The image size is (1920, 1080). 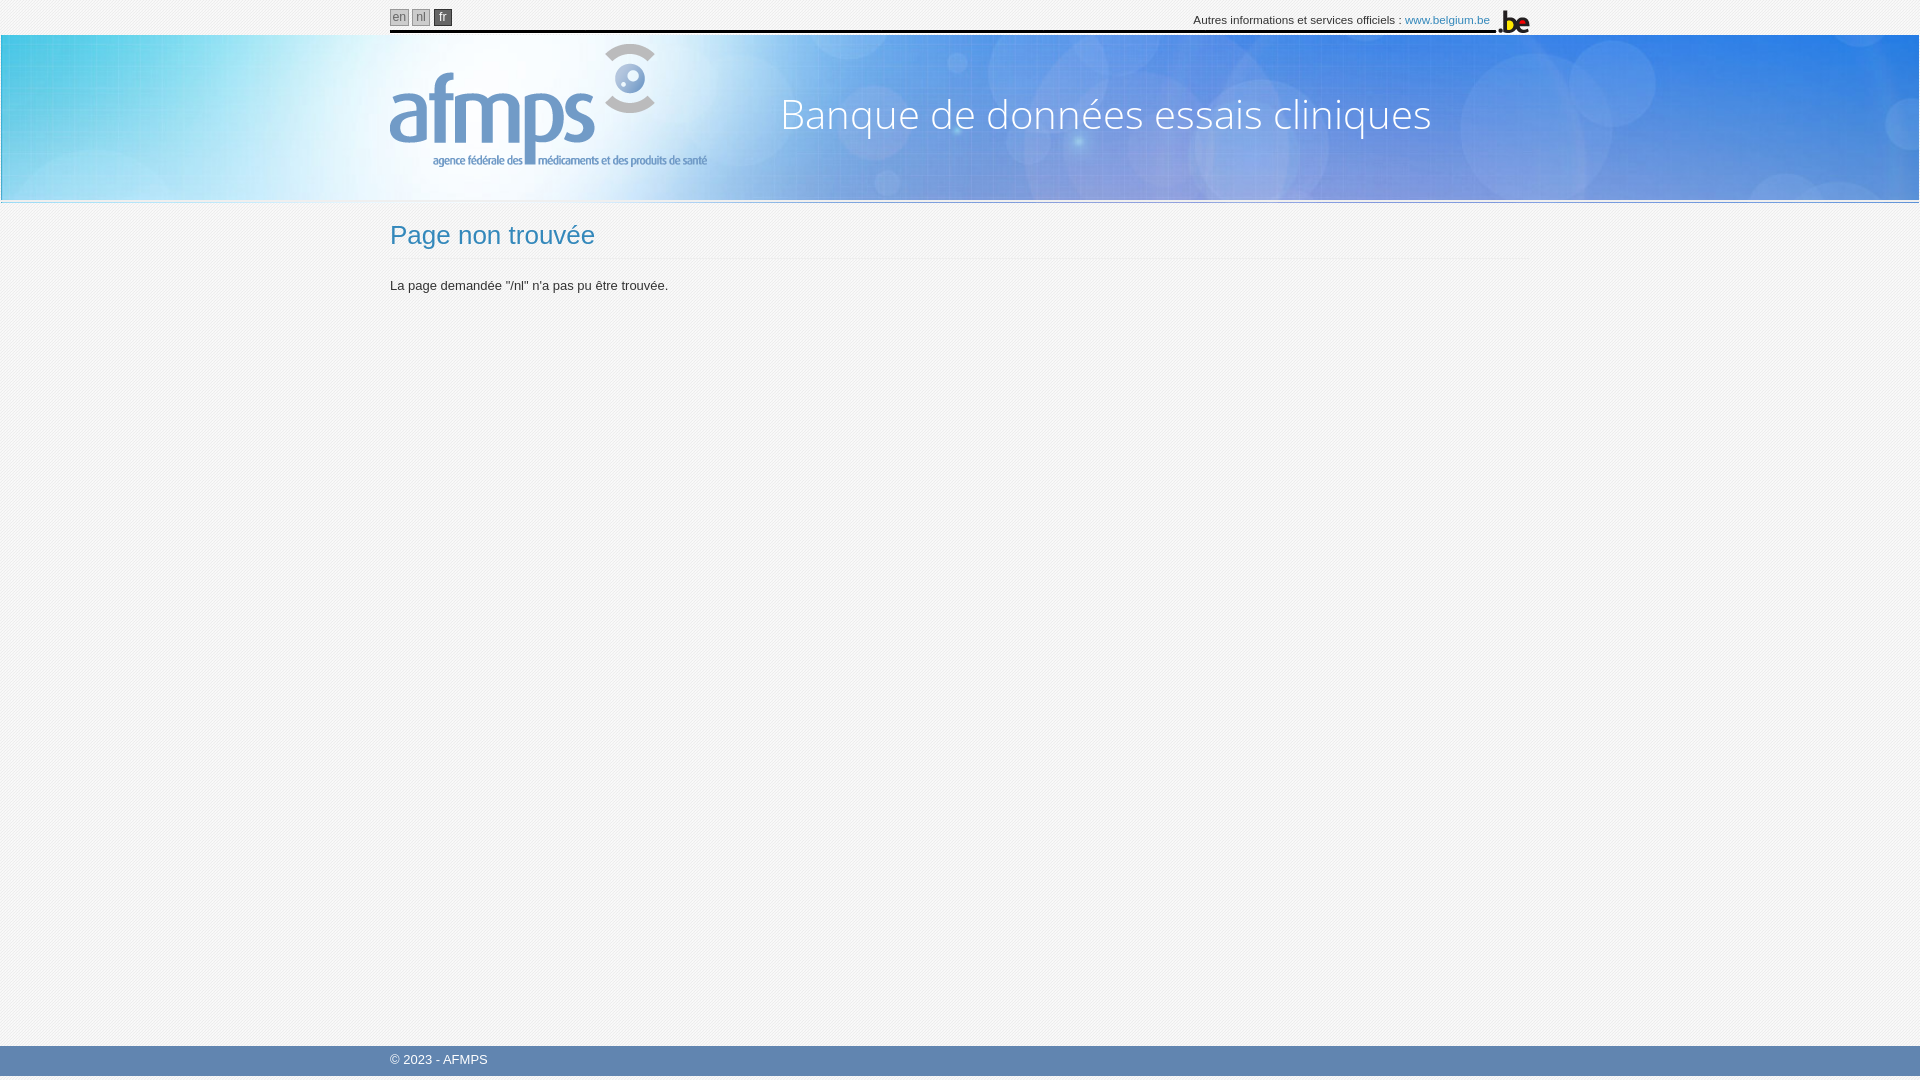 I want to click on nl, so click(x=422, y=18).